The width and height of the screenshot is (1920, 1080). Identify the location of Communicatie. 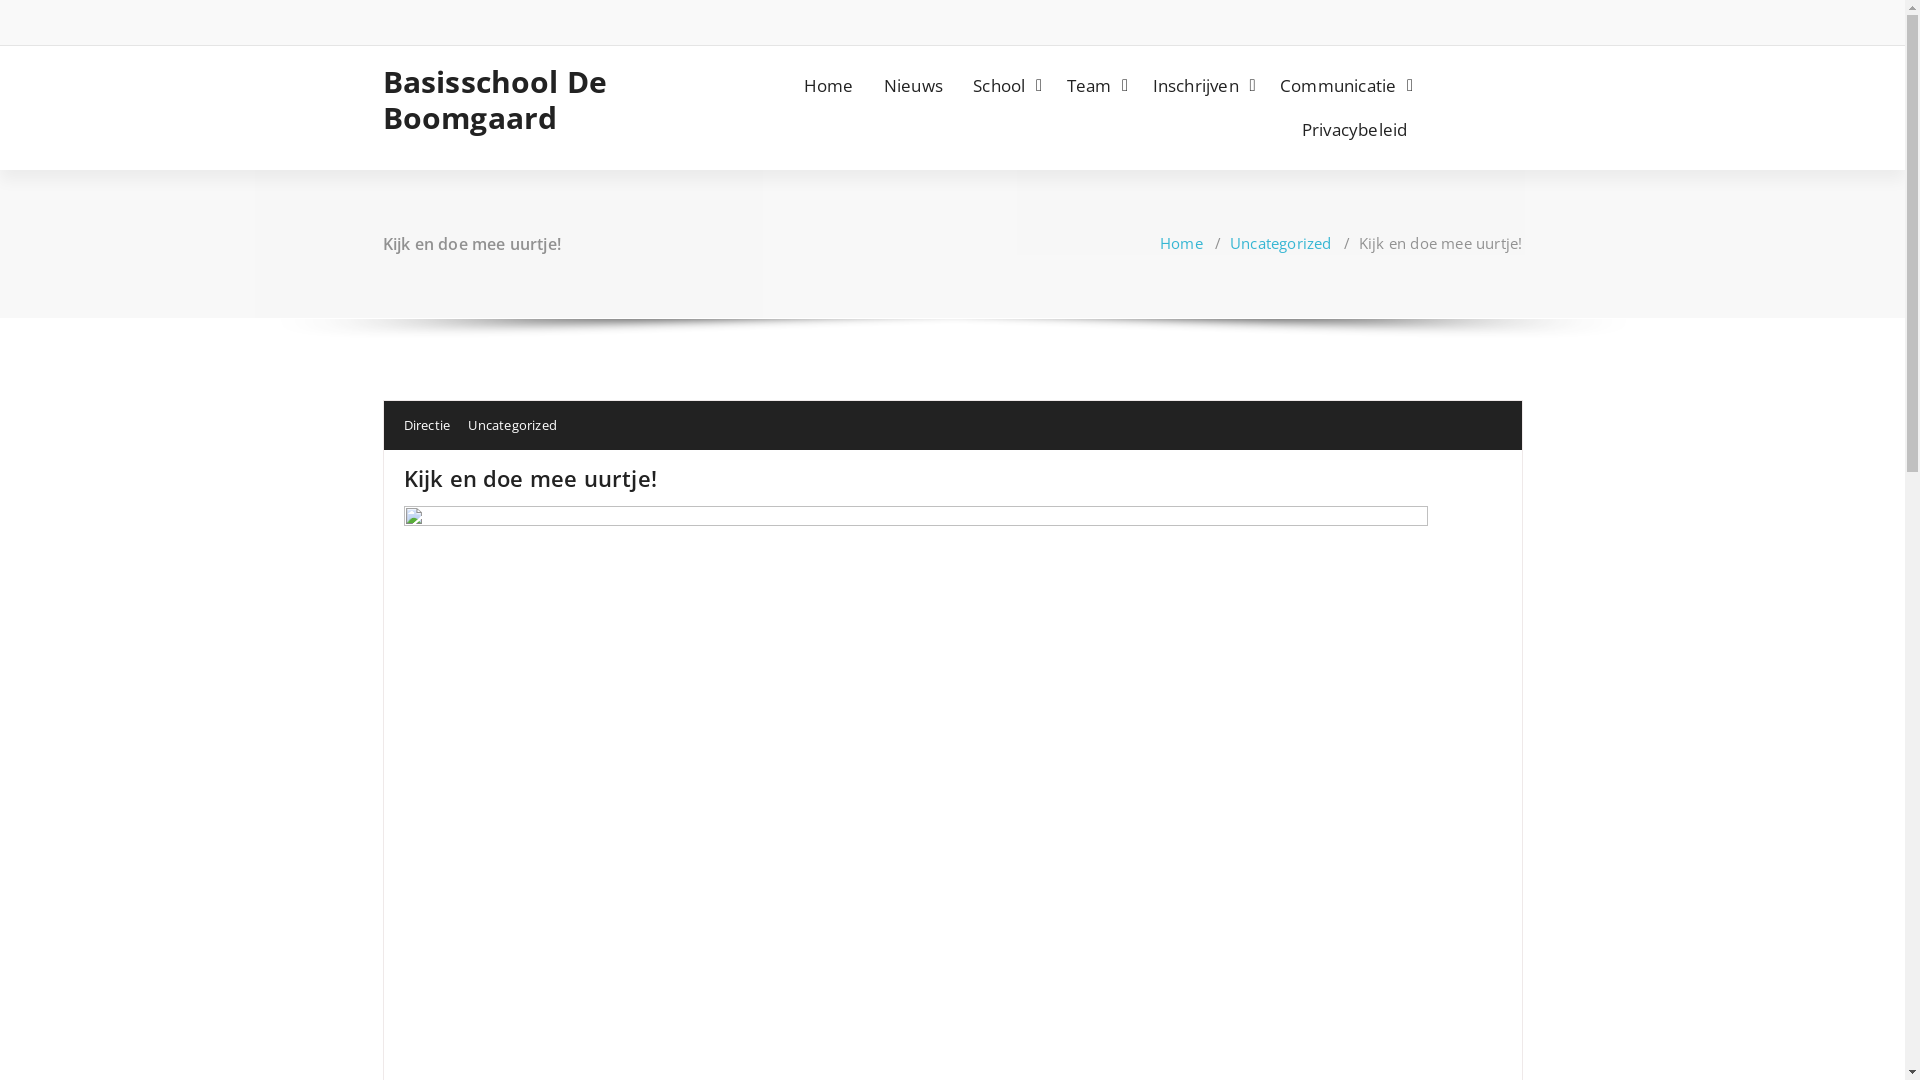
(1344, 86).